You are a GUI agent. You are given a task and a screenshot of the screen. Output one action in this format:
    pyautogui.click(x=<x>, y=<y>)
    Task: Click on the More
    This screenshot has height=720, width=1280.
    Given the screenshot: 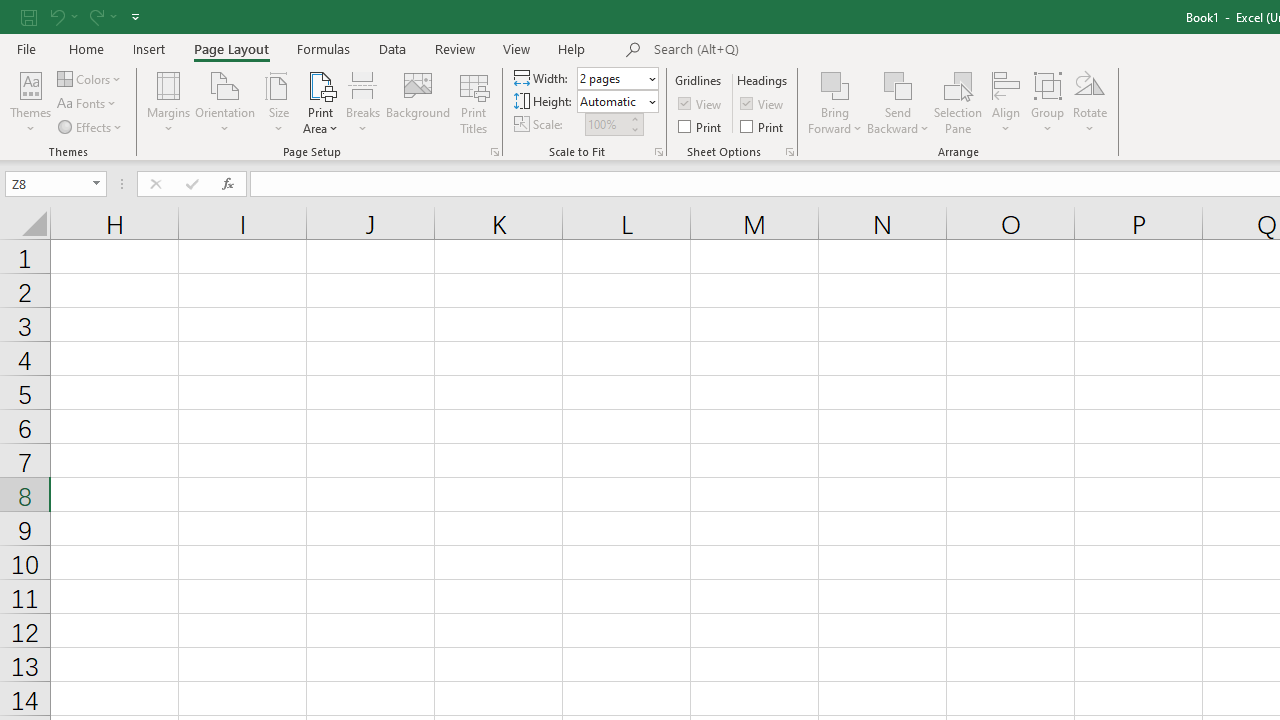 What is the action you would take?
    pyautogui.click(x=634, y=118)
    